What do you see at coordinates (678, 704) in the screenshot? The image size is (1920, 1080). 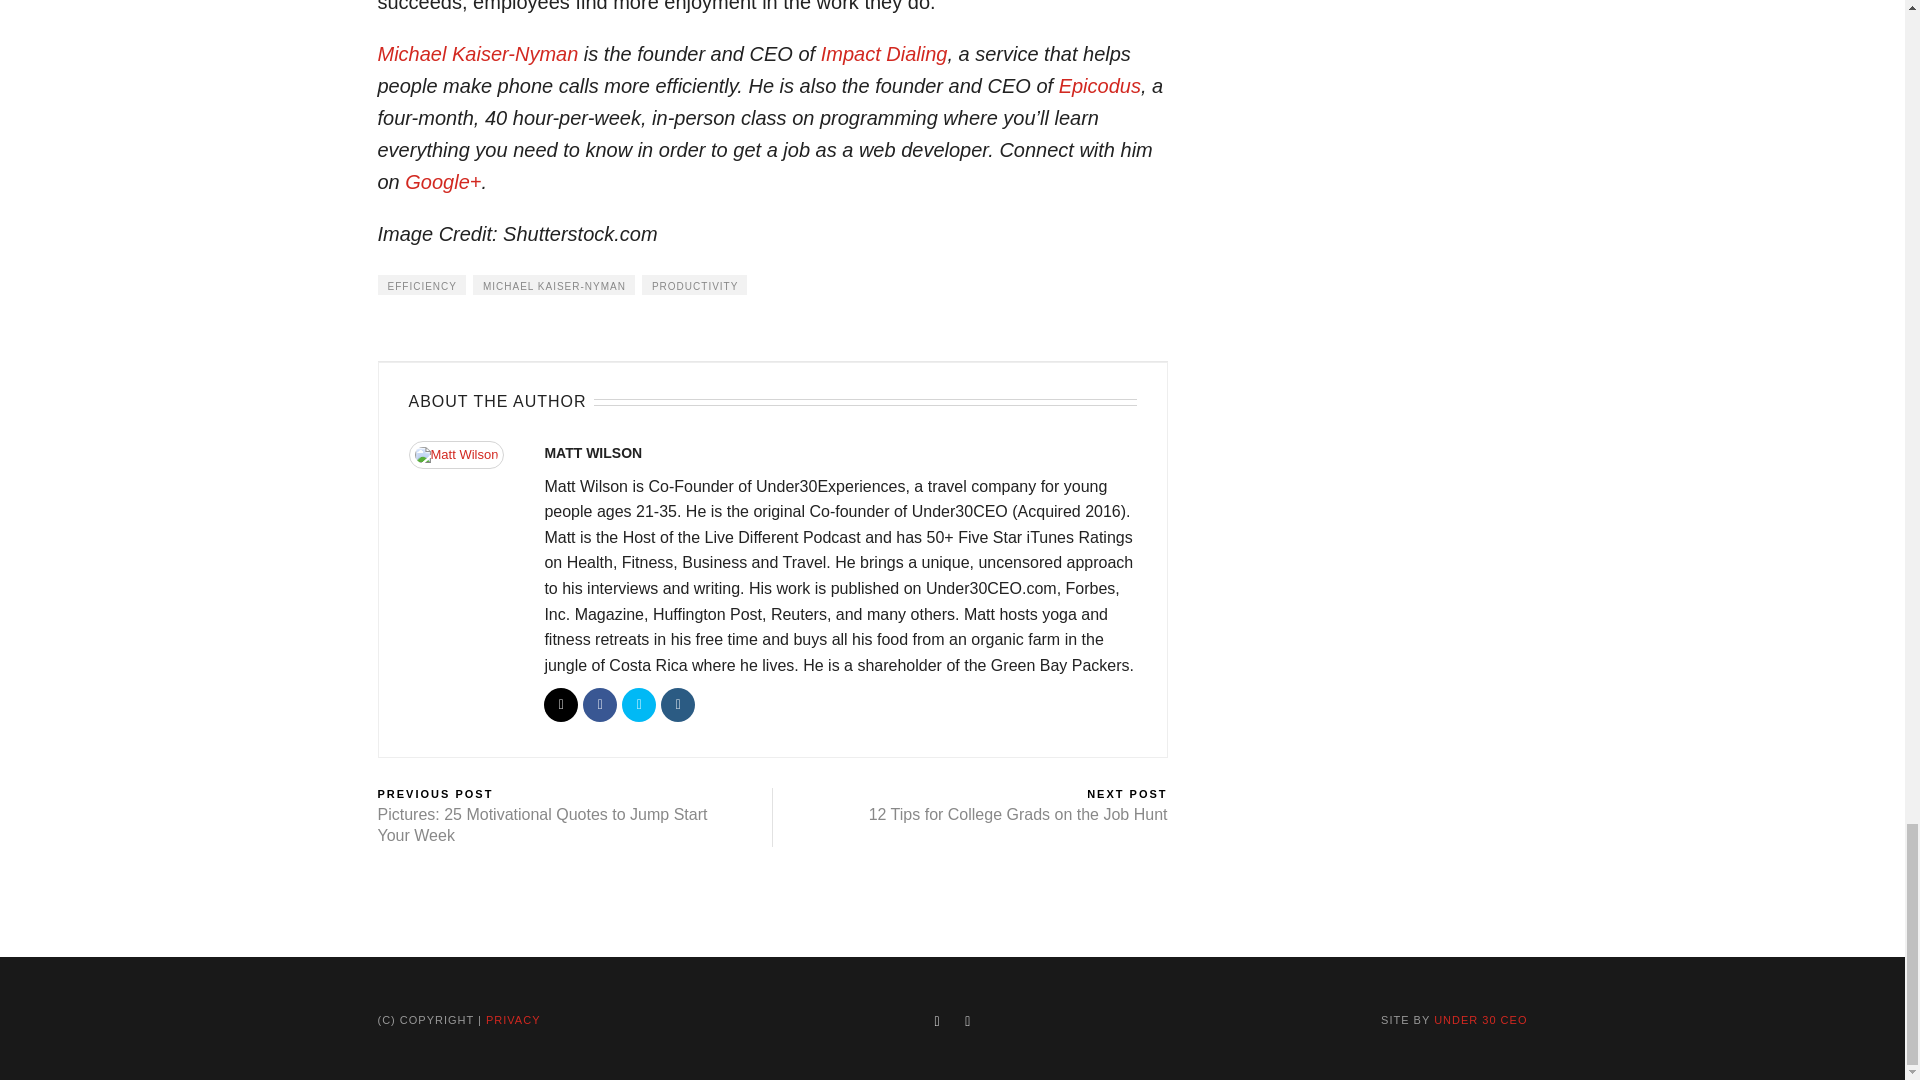 I see `Instagram` at bounding box center [678, 704].